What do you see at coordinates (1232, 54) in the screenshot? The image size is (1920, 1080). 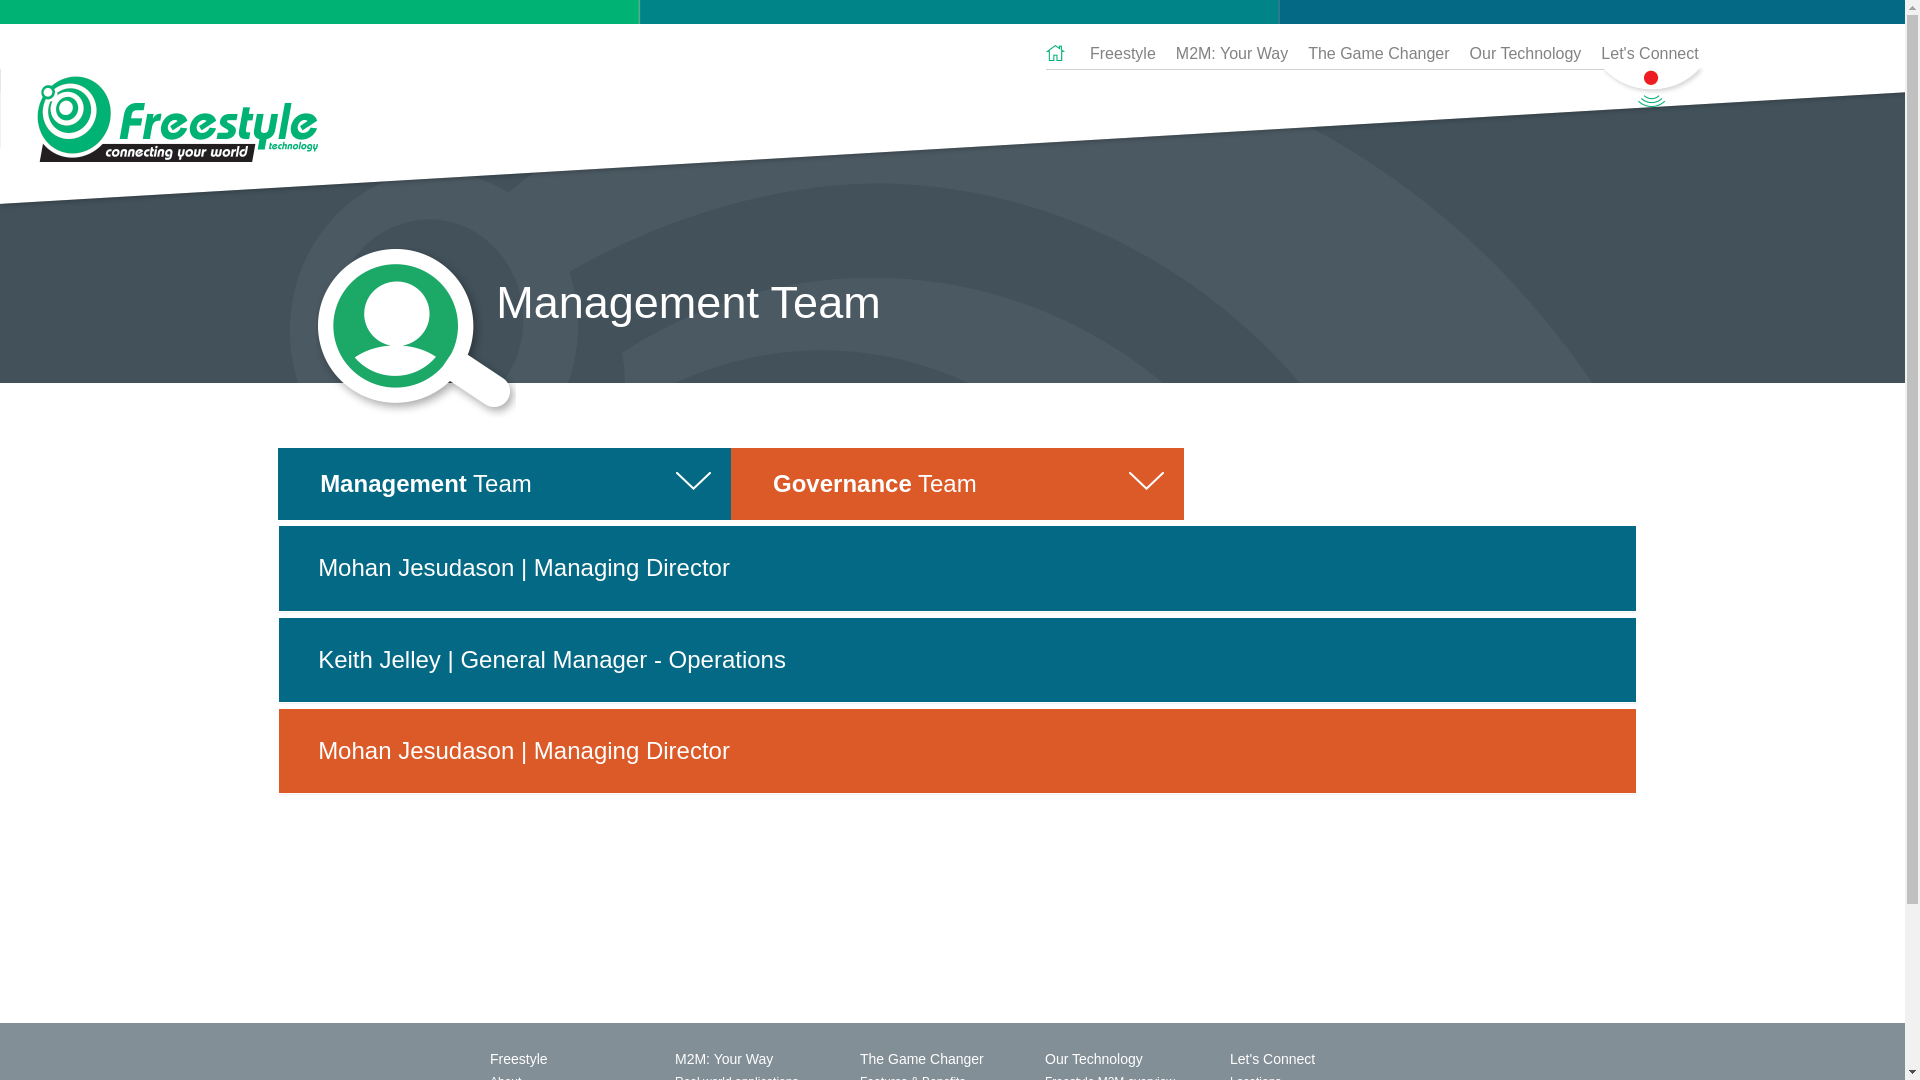 I see `M2M: Your Way` at bounding box center [1232, 54].